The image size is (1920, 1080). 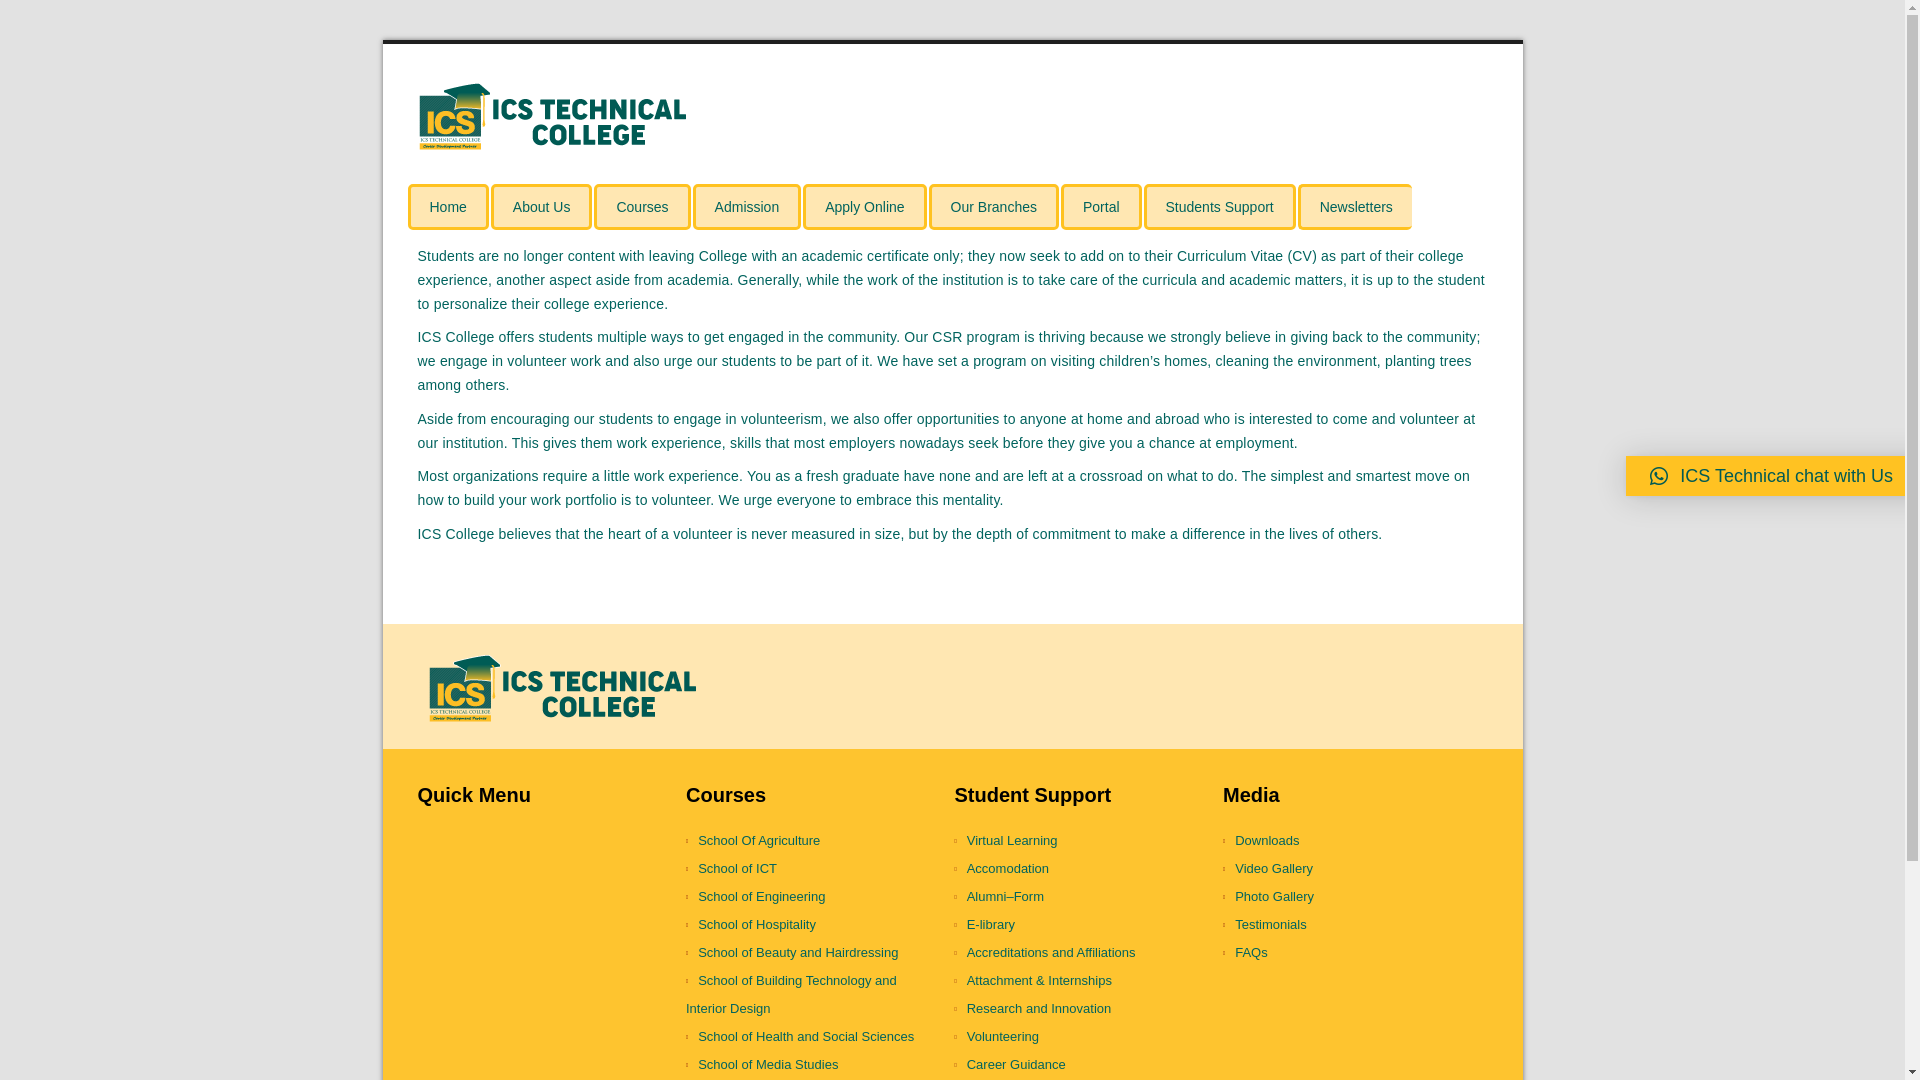 What do you see at coordinates (1220, 206) in the screenshot?
I see `Students Support` at bounding box center [1220, 206].